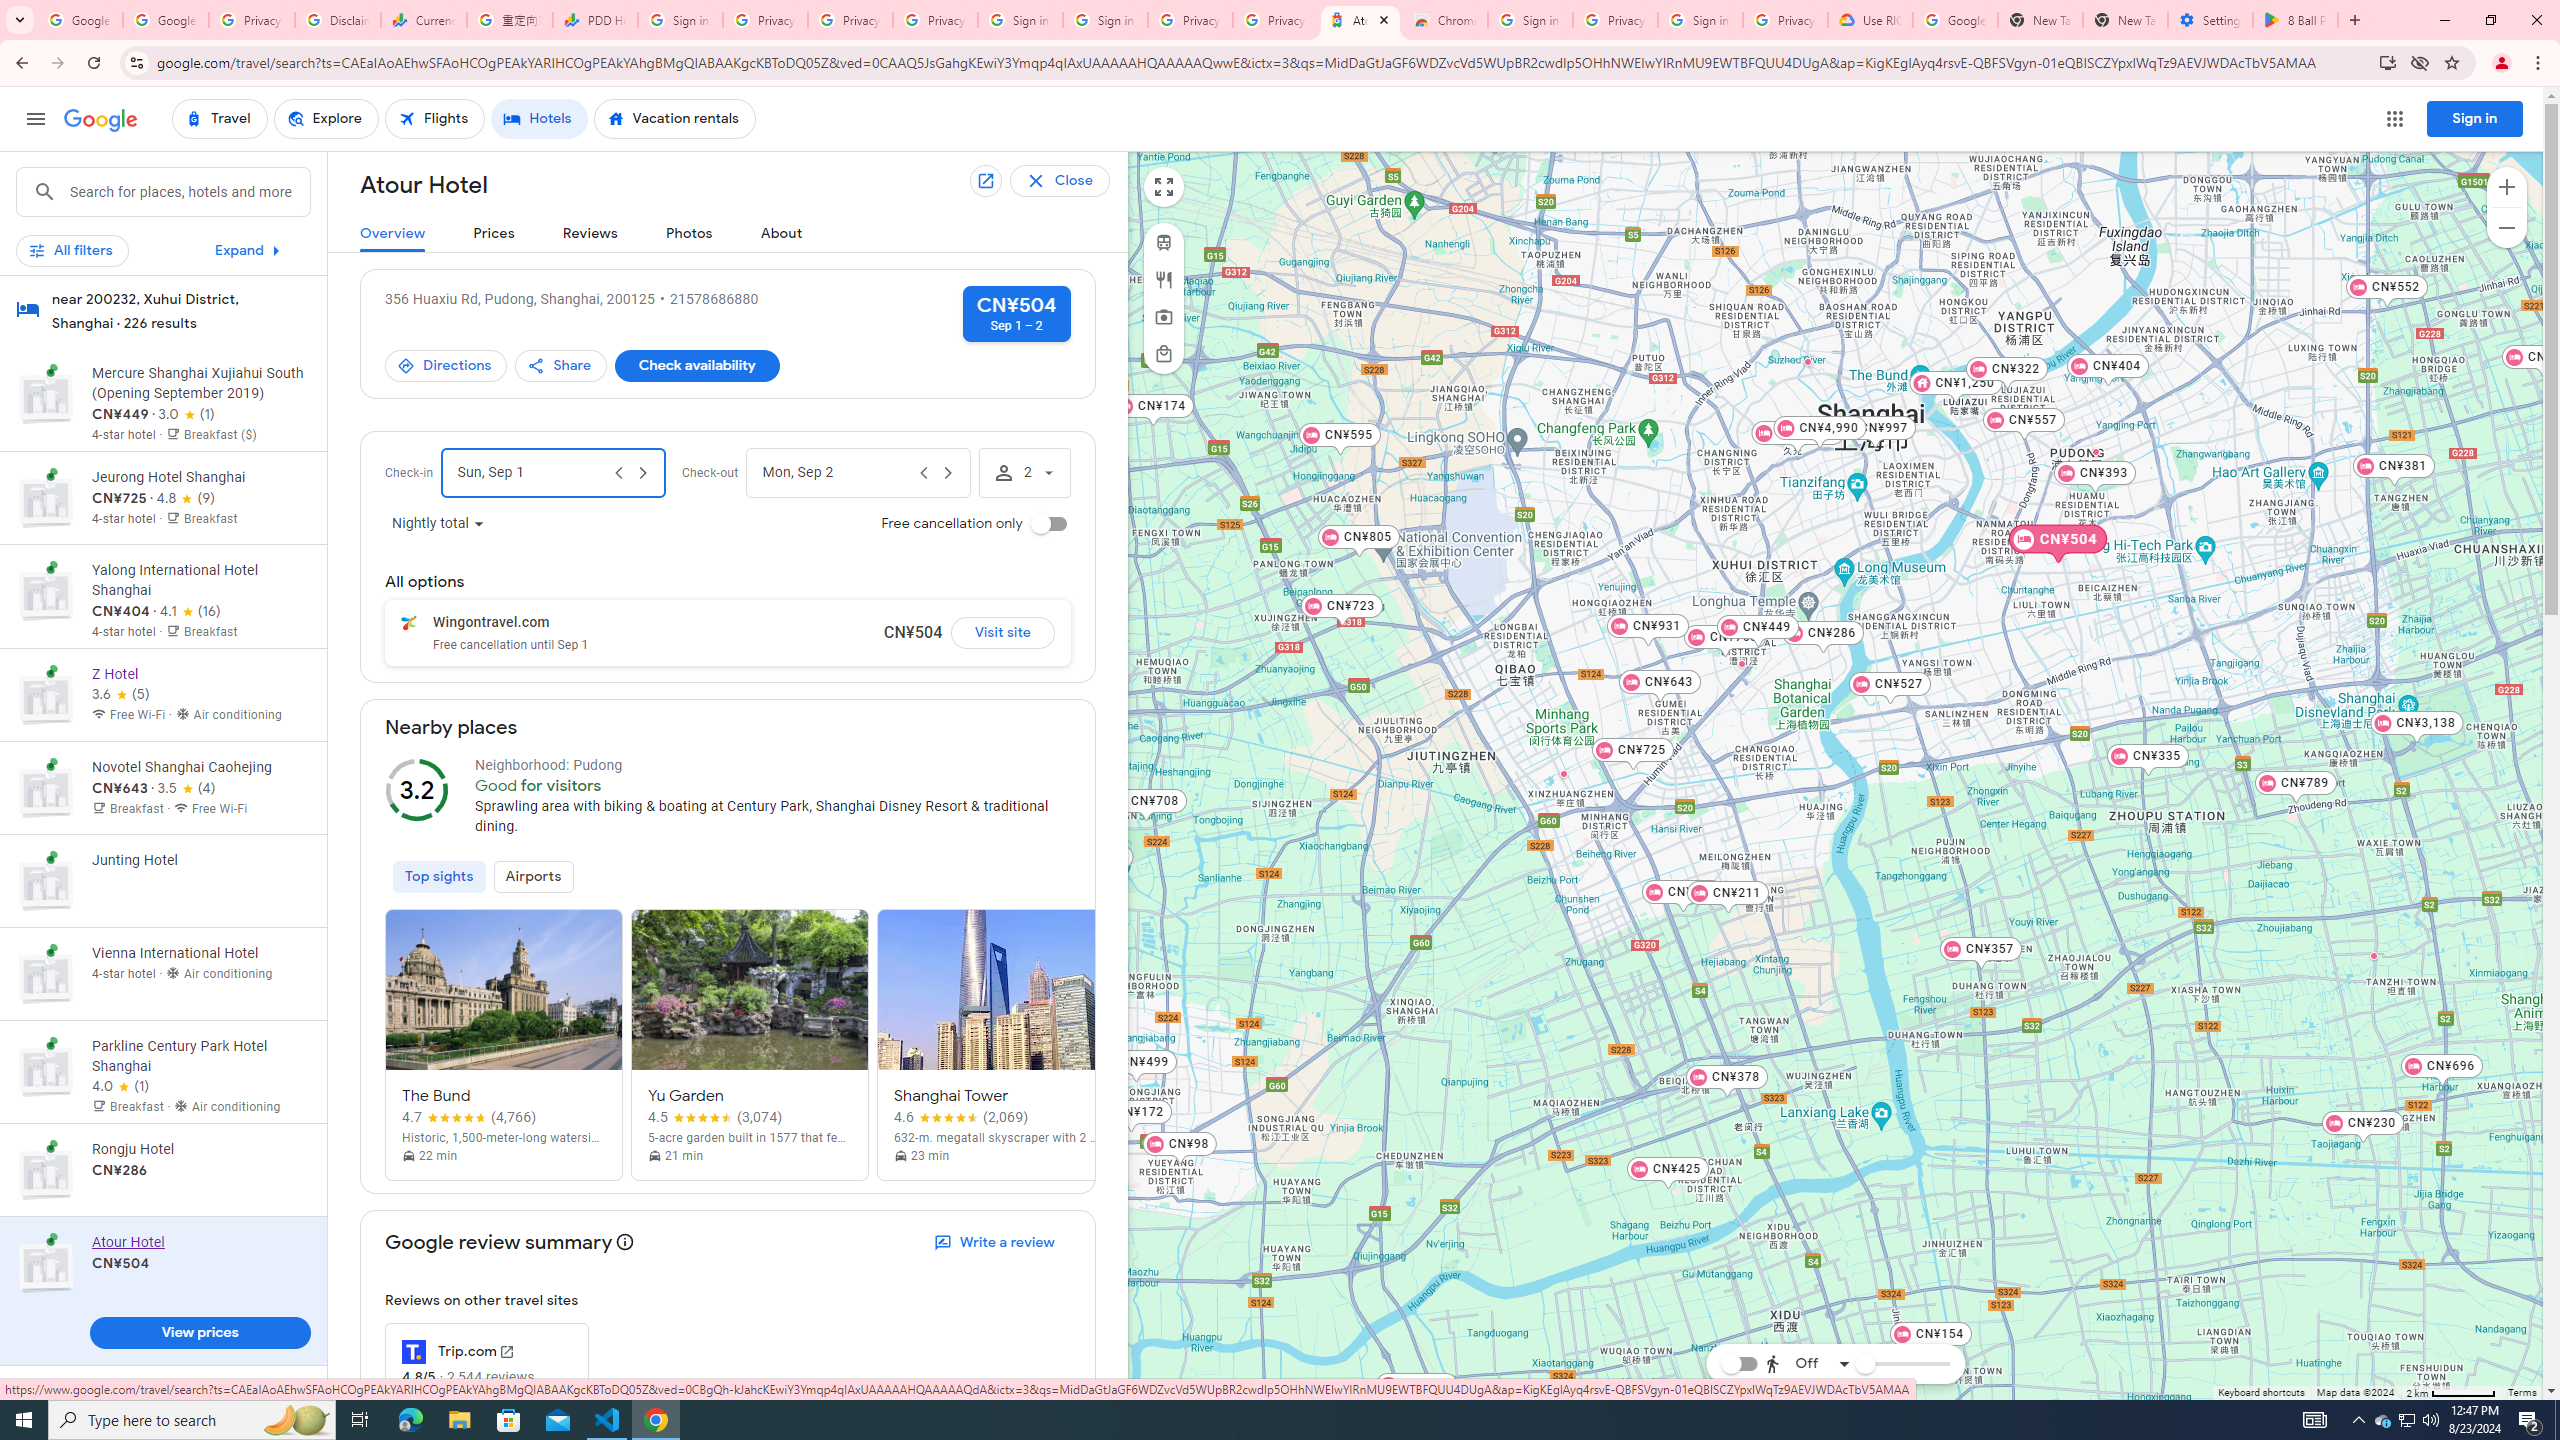  I want to click on Vacation rentals, so click(675, 119).